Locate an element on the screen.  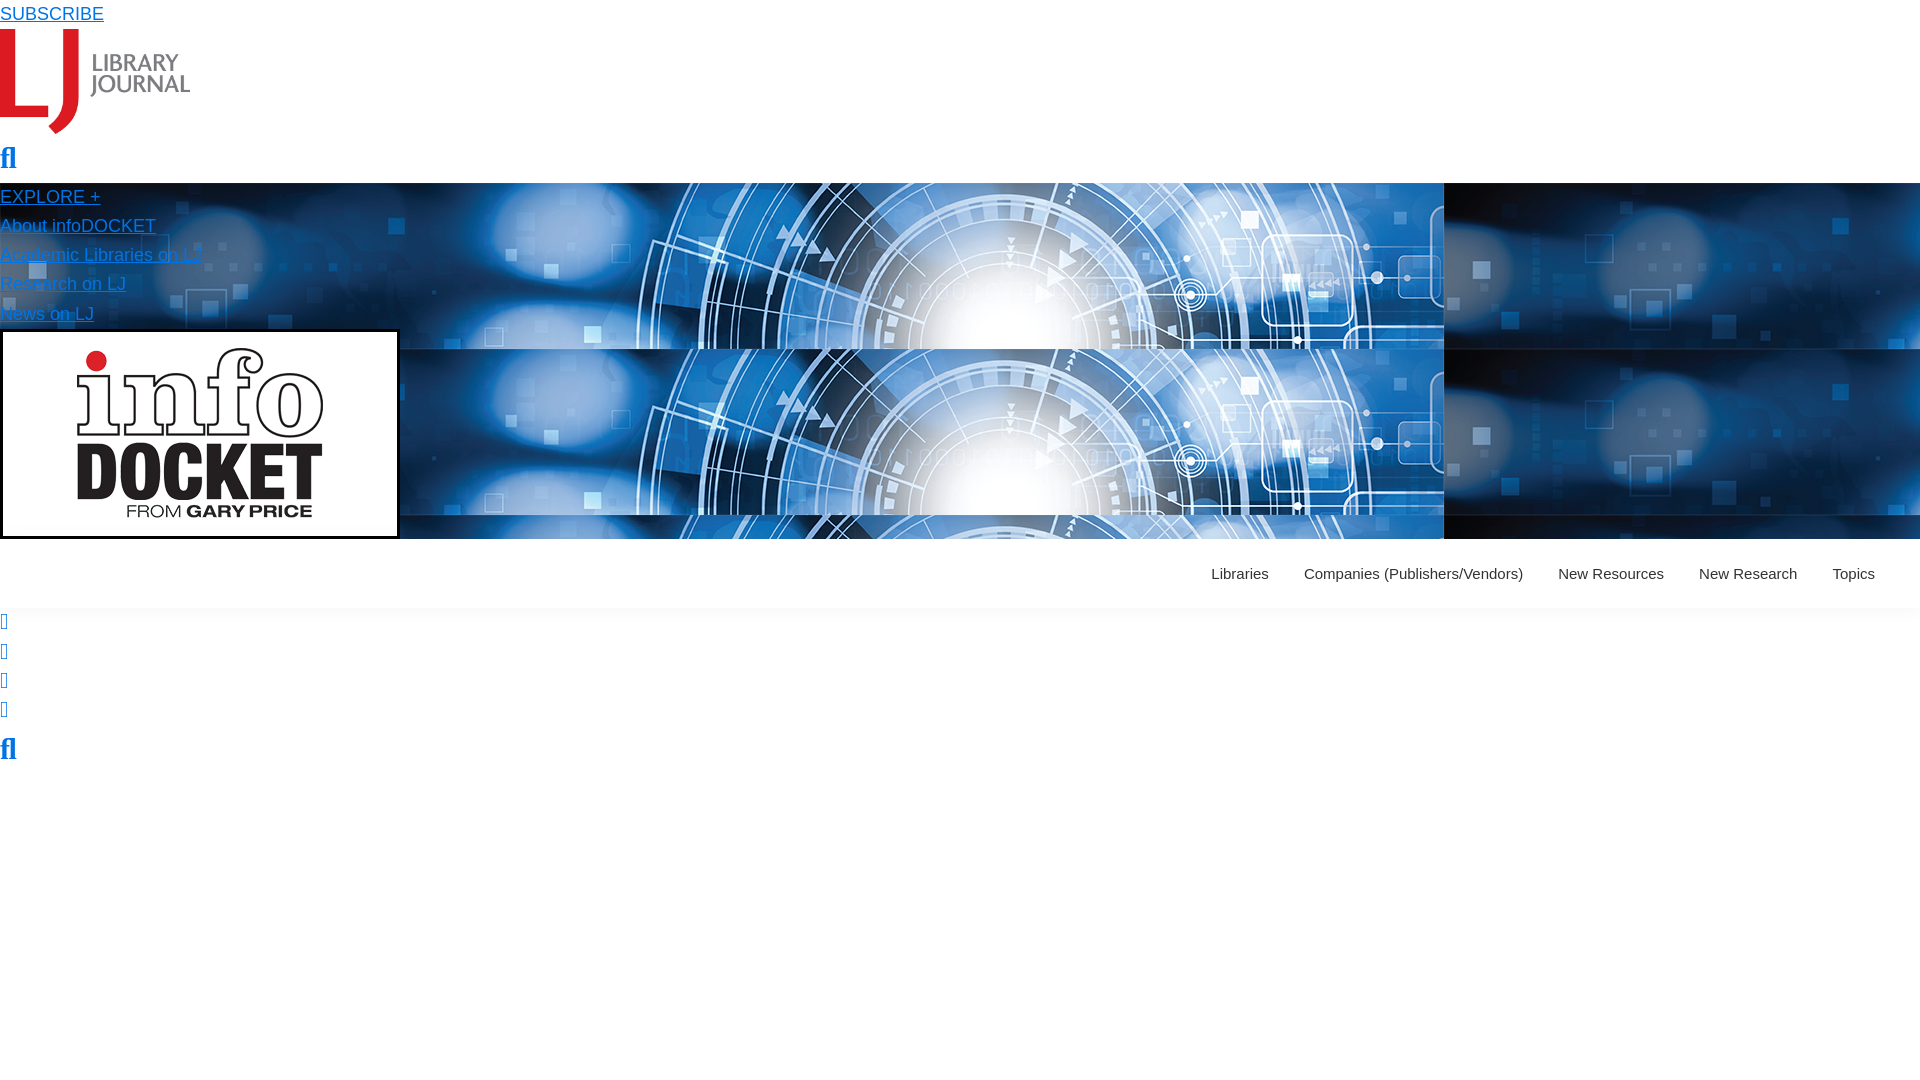
Research on LJ is located at coordinates (63, 284).